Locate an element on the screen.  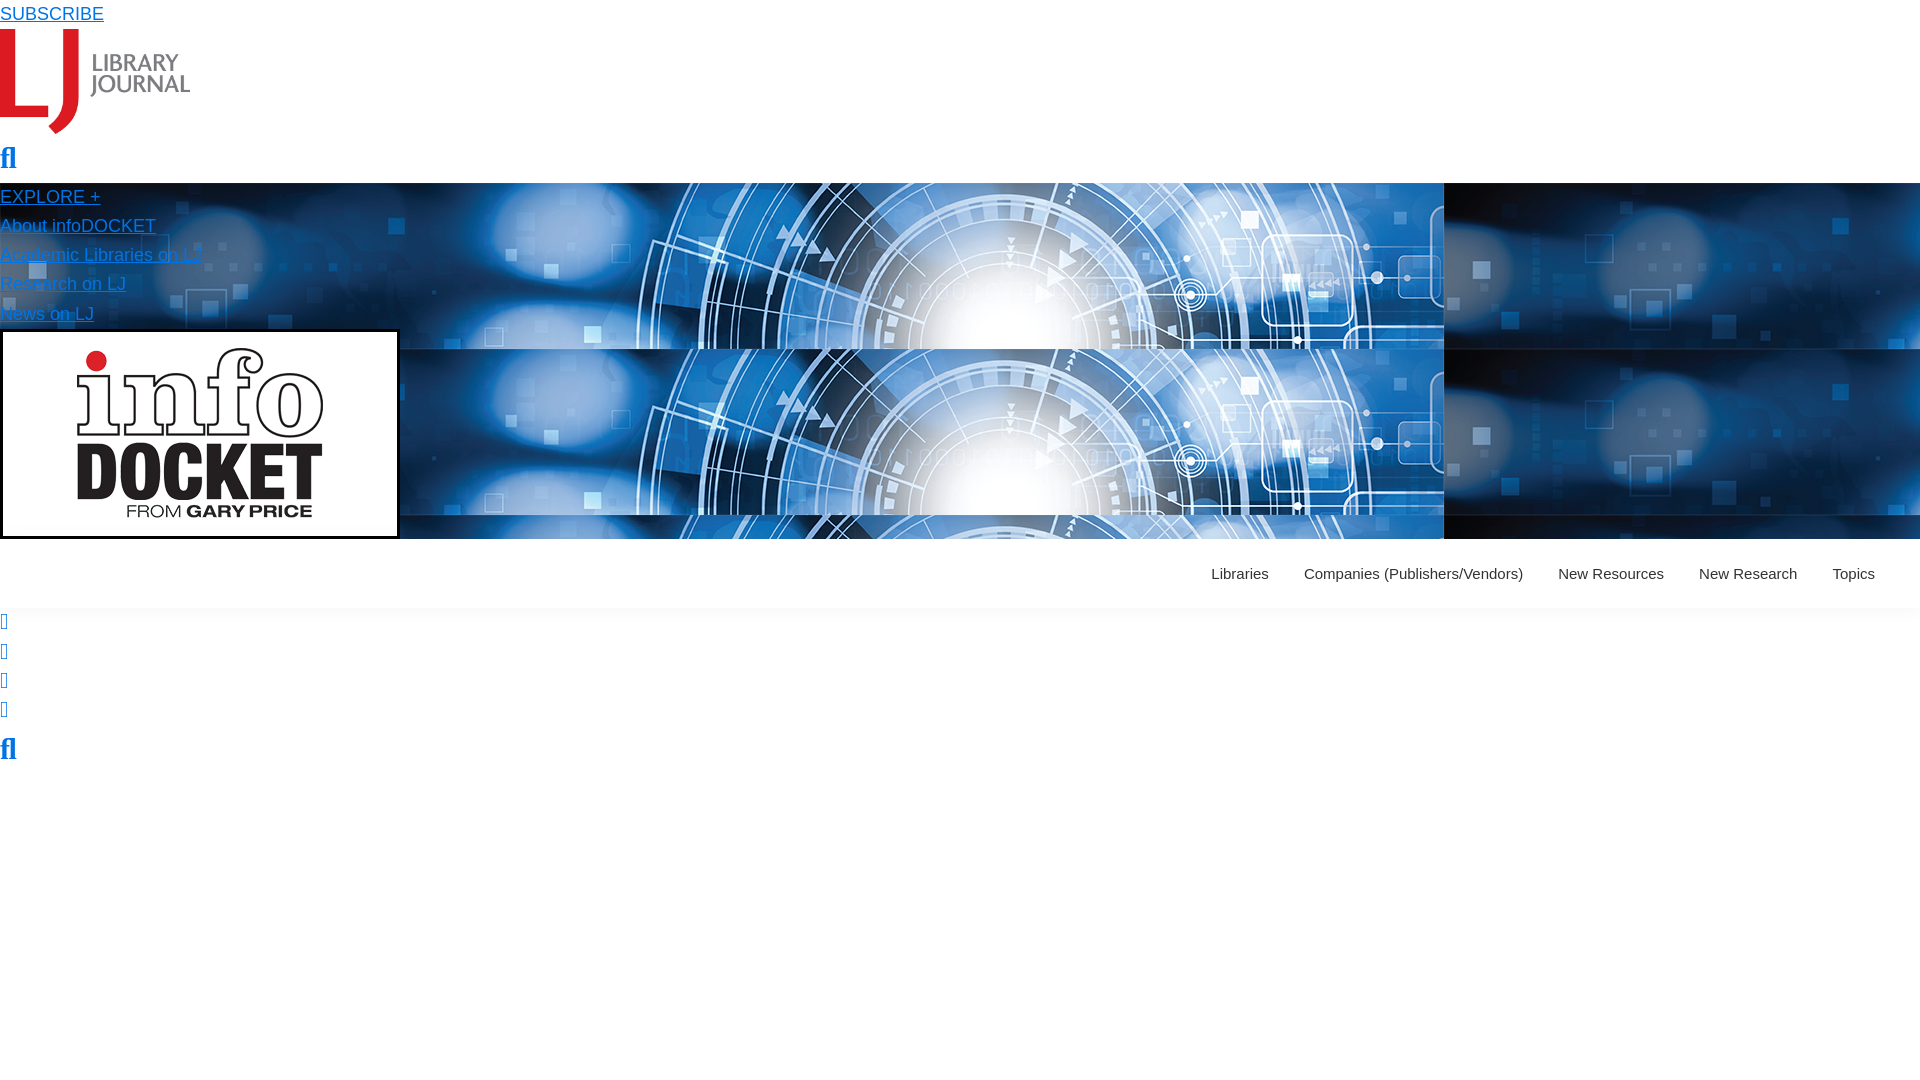
Research on LJ is located at coordinates (63, 284).